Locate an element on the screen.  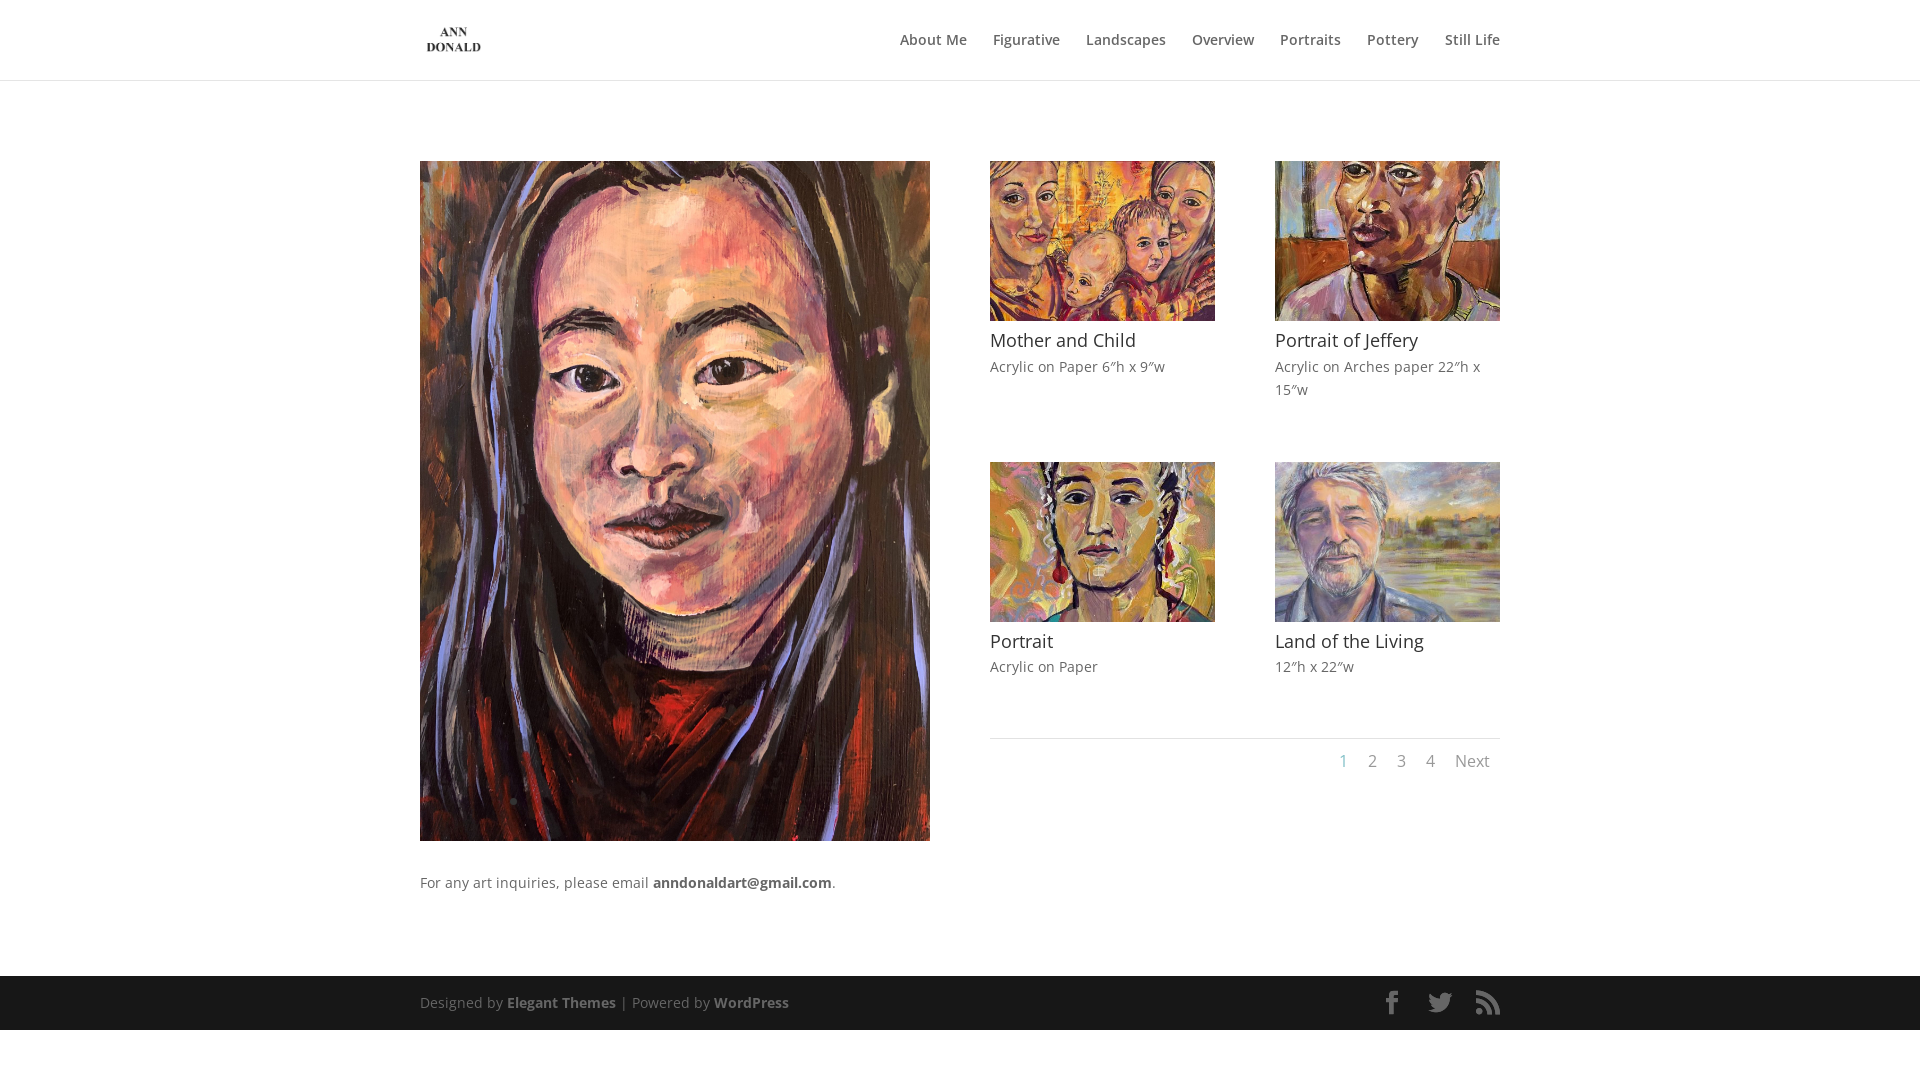
20 is located at coordinates (836, 802).